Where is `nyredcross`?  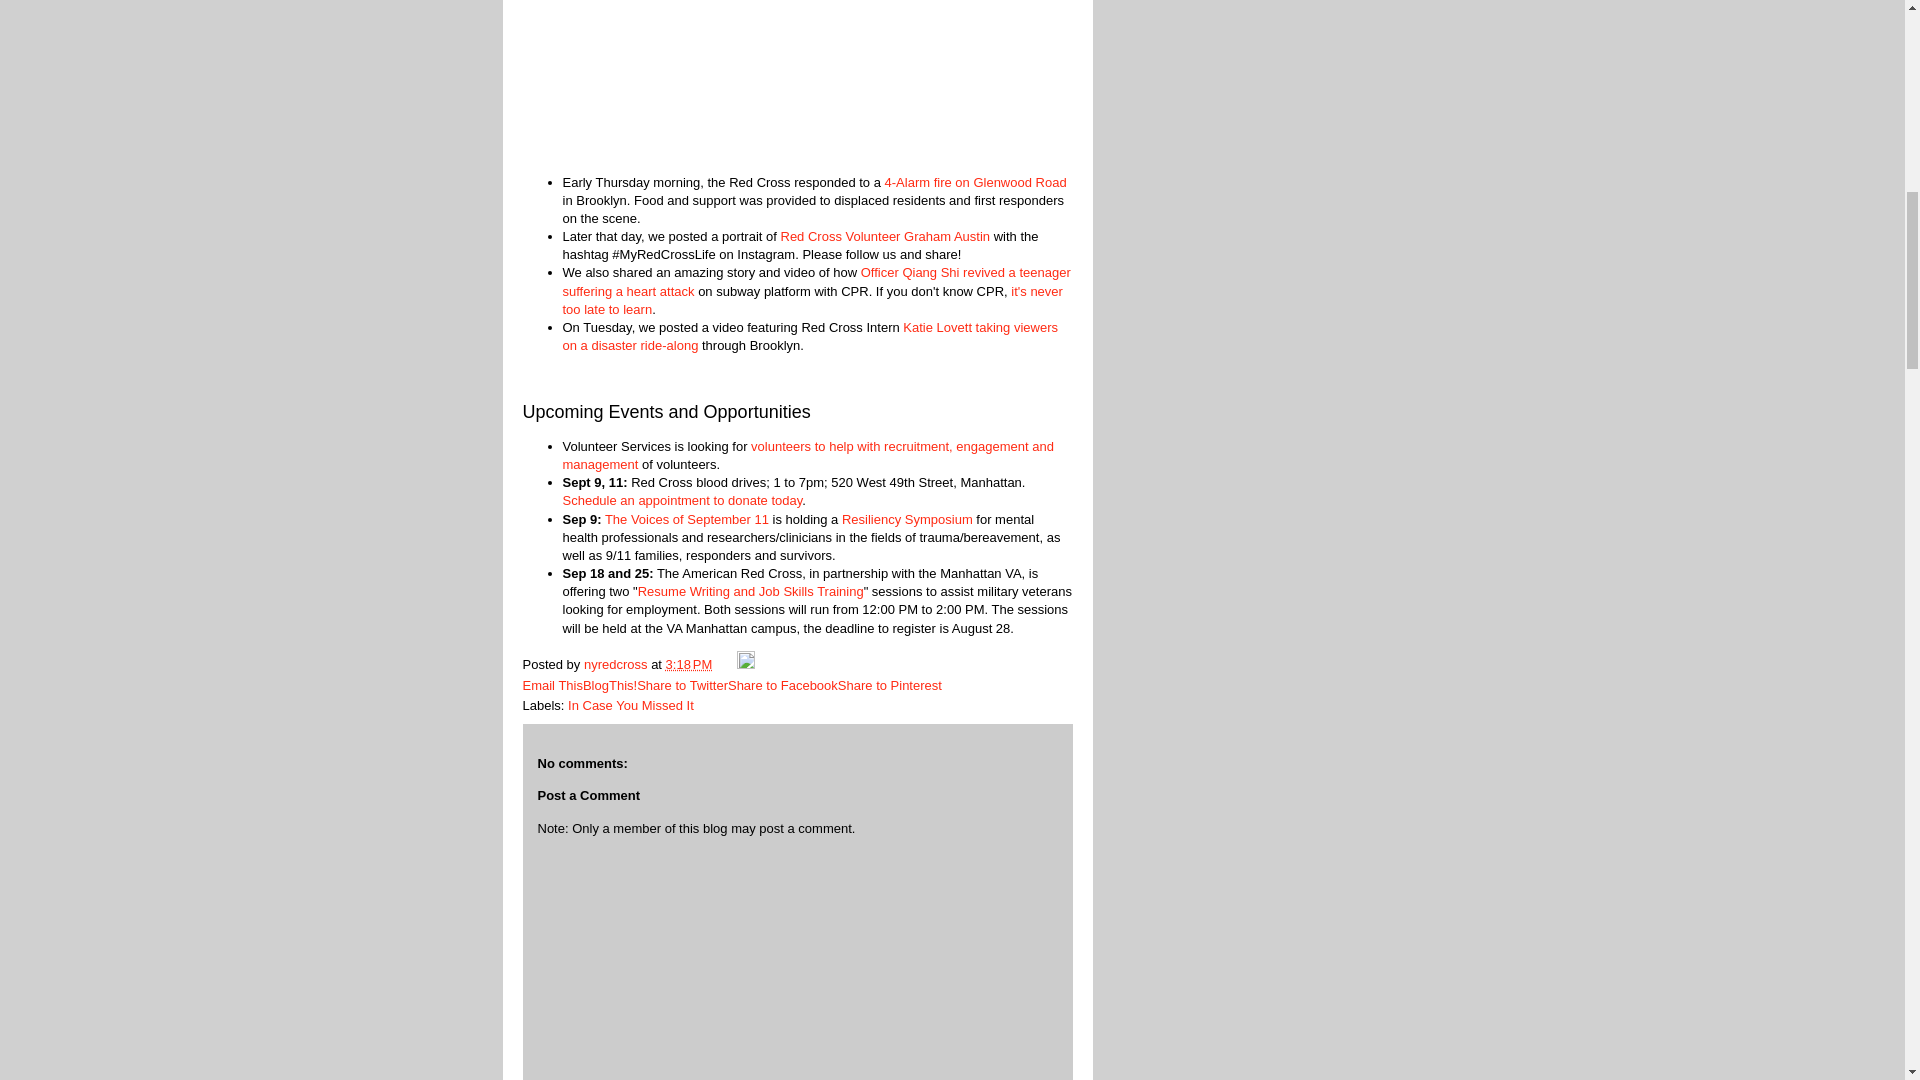
nyredcross is located at coordinates (616, 664).